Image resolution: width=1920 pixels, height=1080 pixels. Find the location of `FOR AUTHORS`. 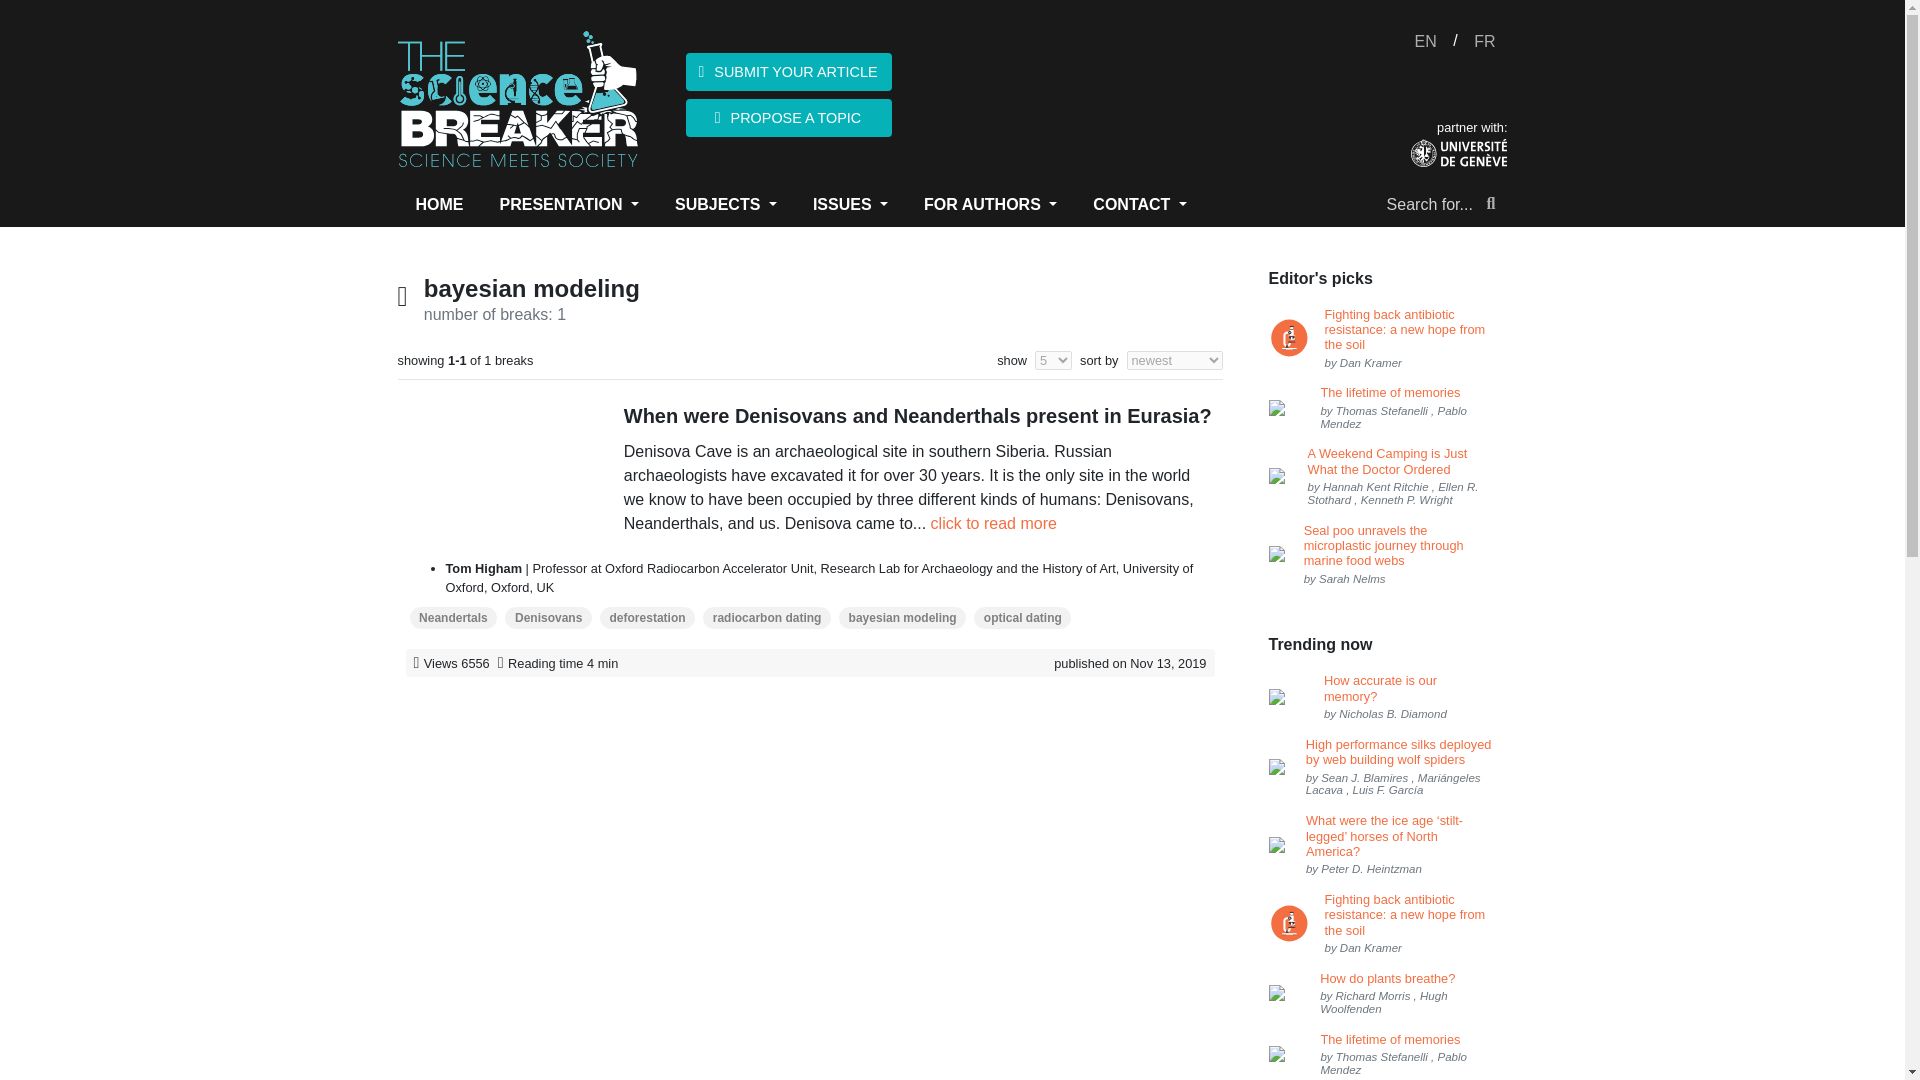

FOR AUTHORS is located at coordinates (990, 204).